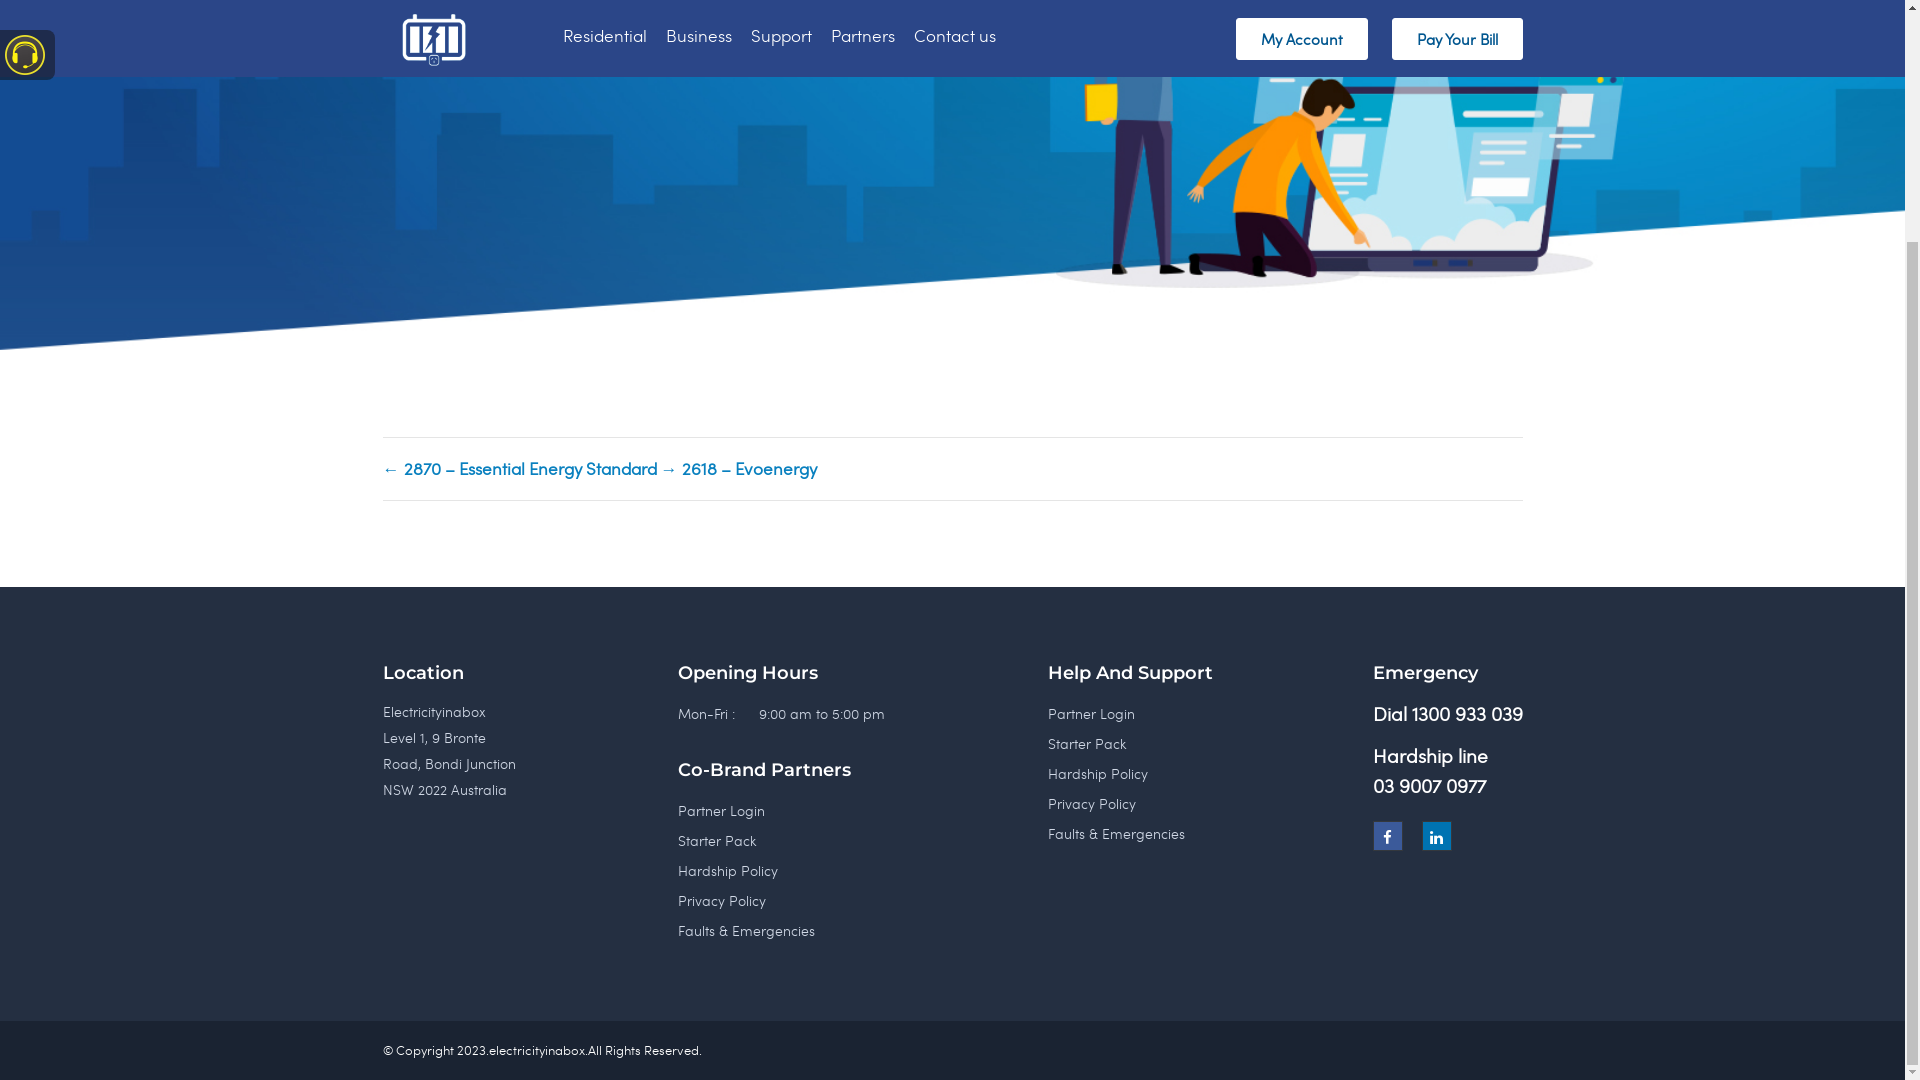 The width and height of the screenshot is (1920, 1080). What do you see at coordinates (445, 265) in the screenshot?
I see `Sign Up` at bounding box center [445, 265].